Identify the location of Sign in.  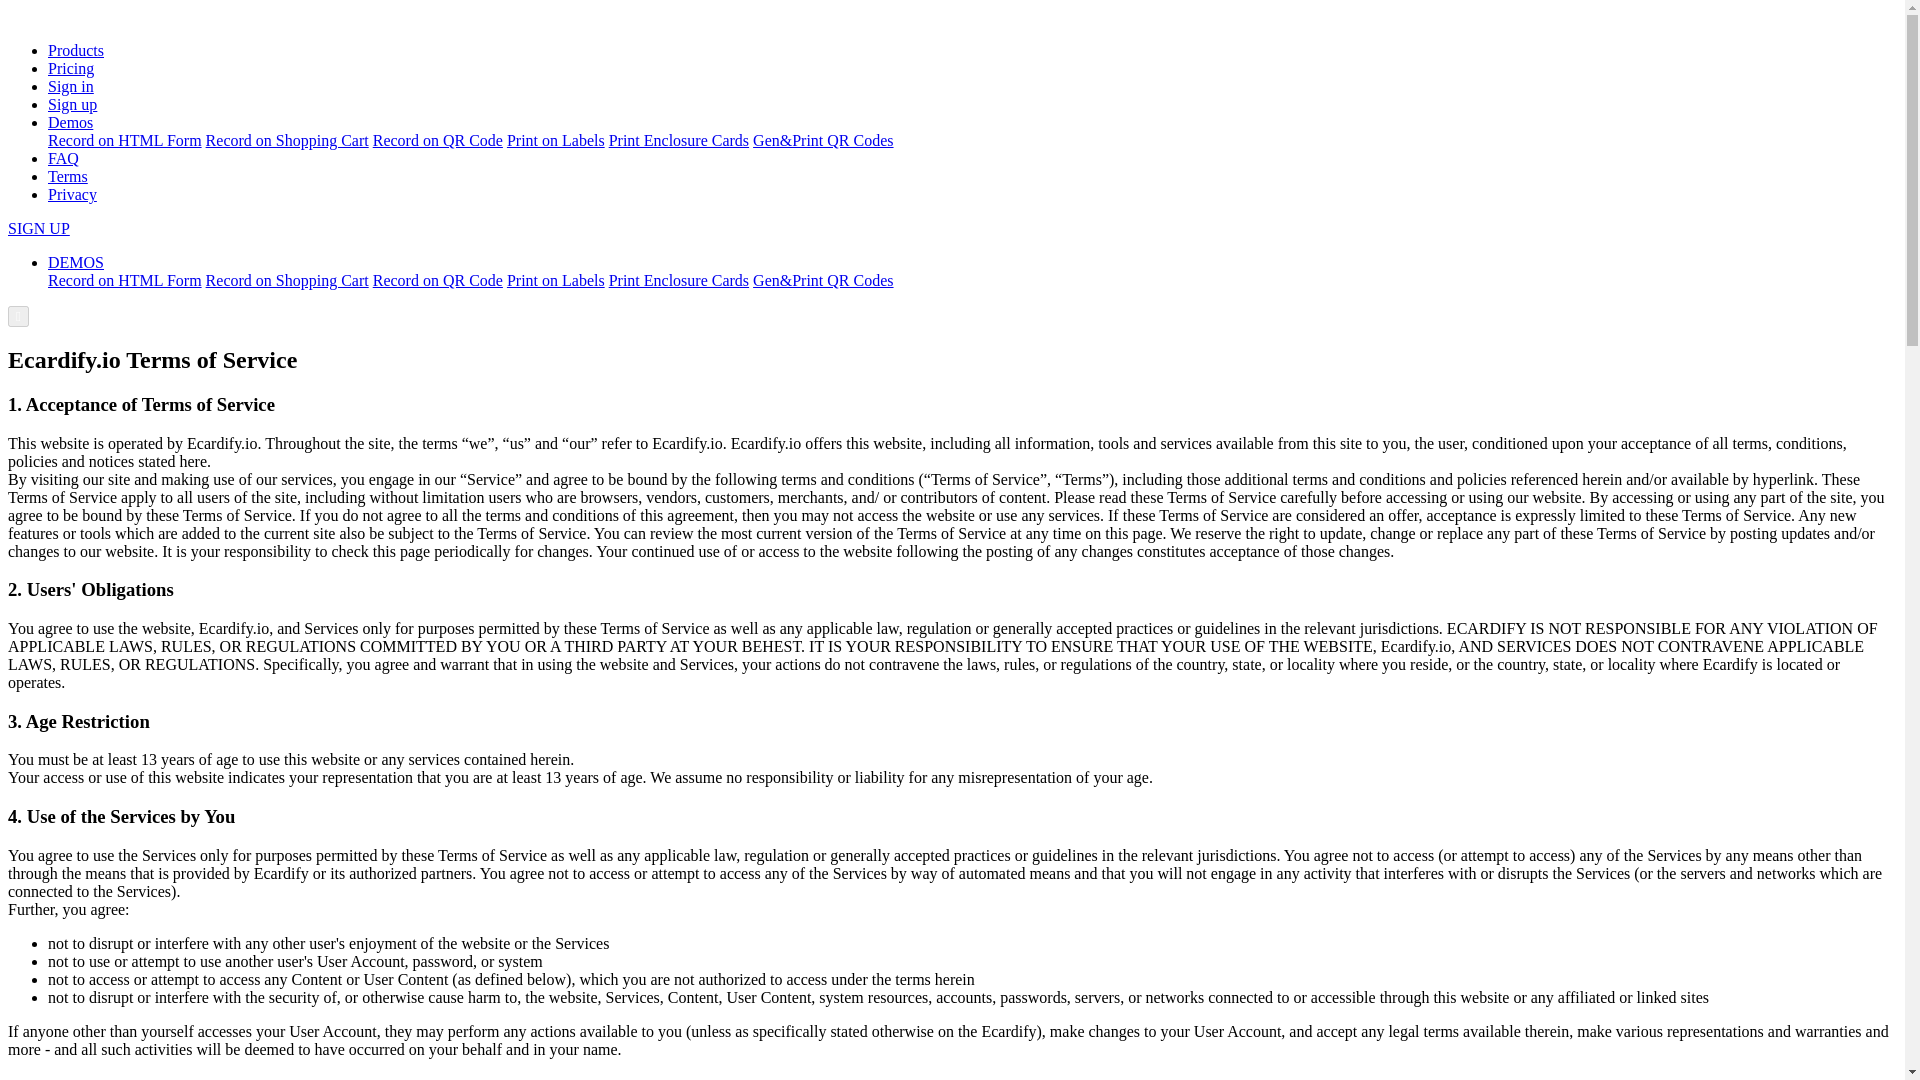
(71, 86).